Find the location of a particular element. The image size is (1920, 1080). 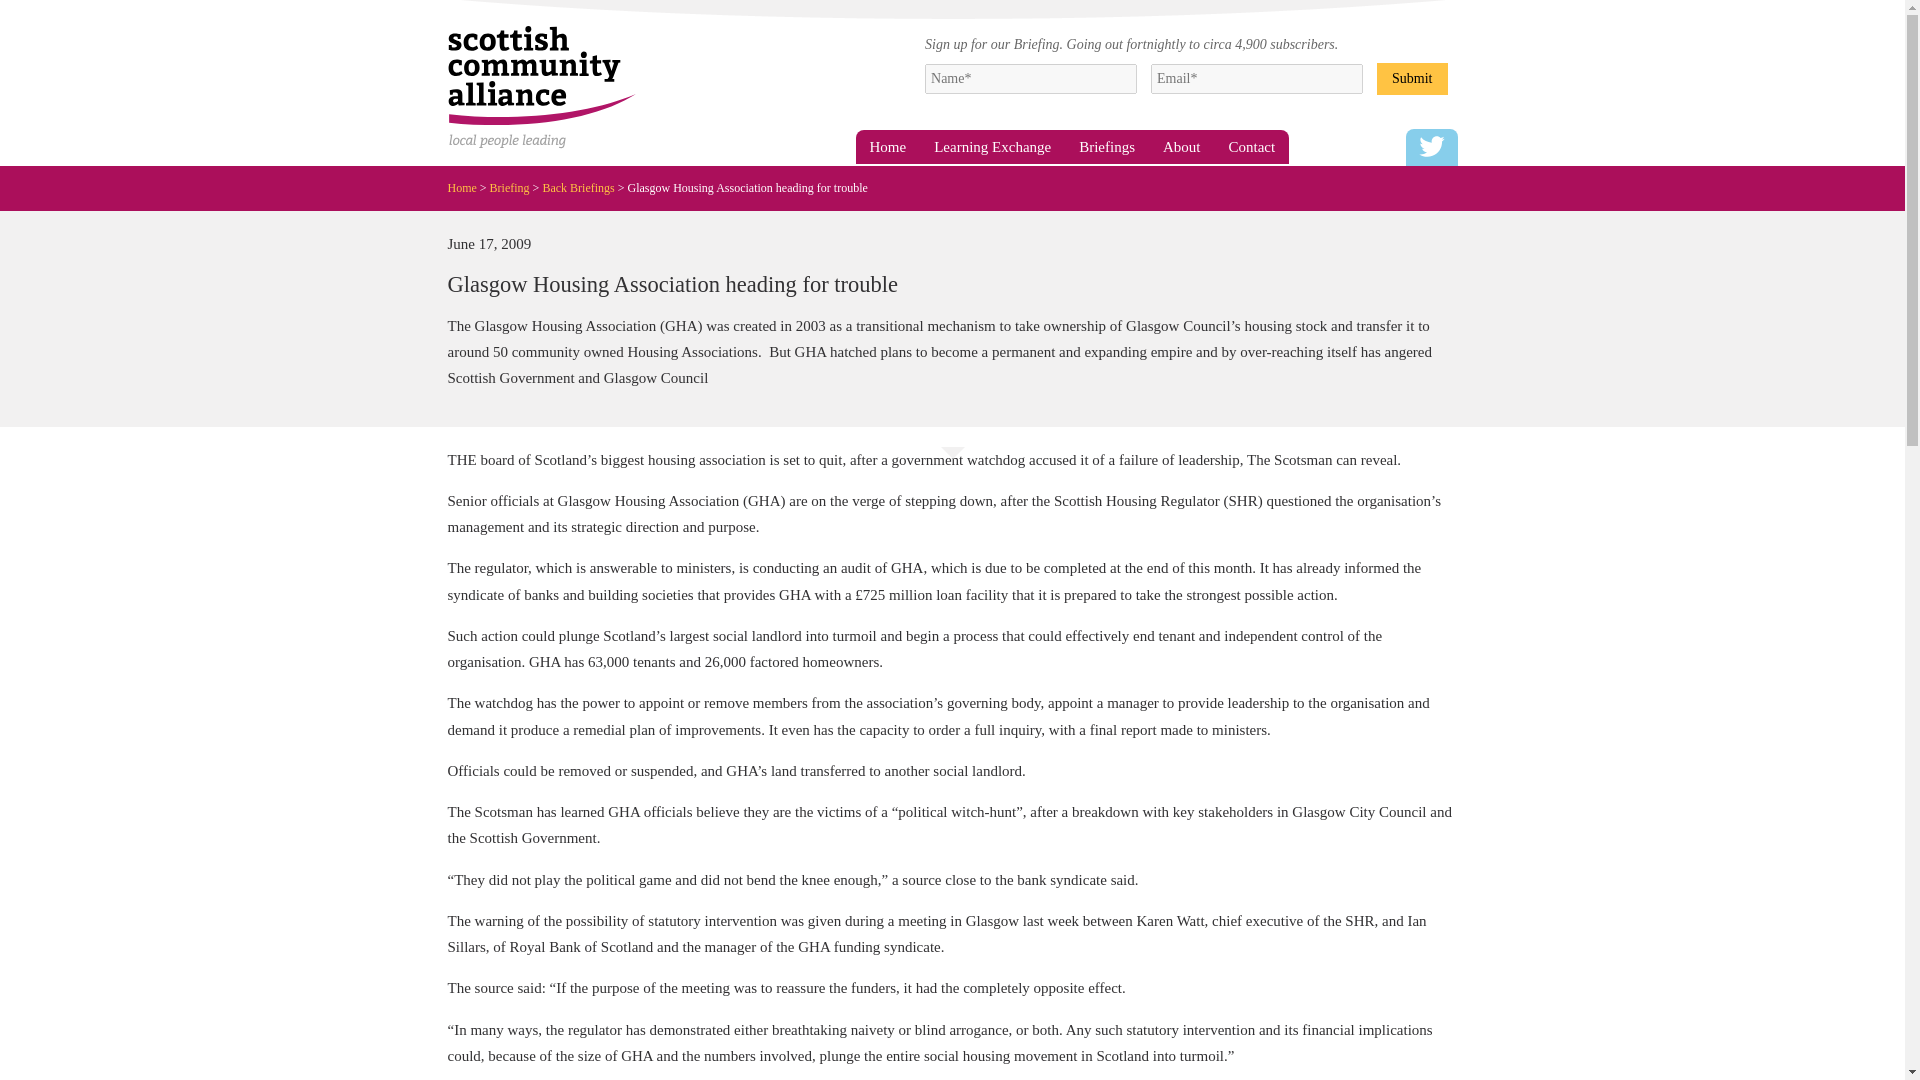

Go to Scottish Community Alliance. is located at coordinates (468, 187).